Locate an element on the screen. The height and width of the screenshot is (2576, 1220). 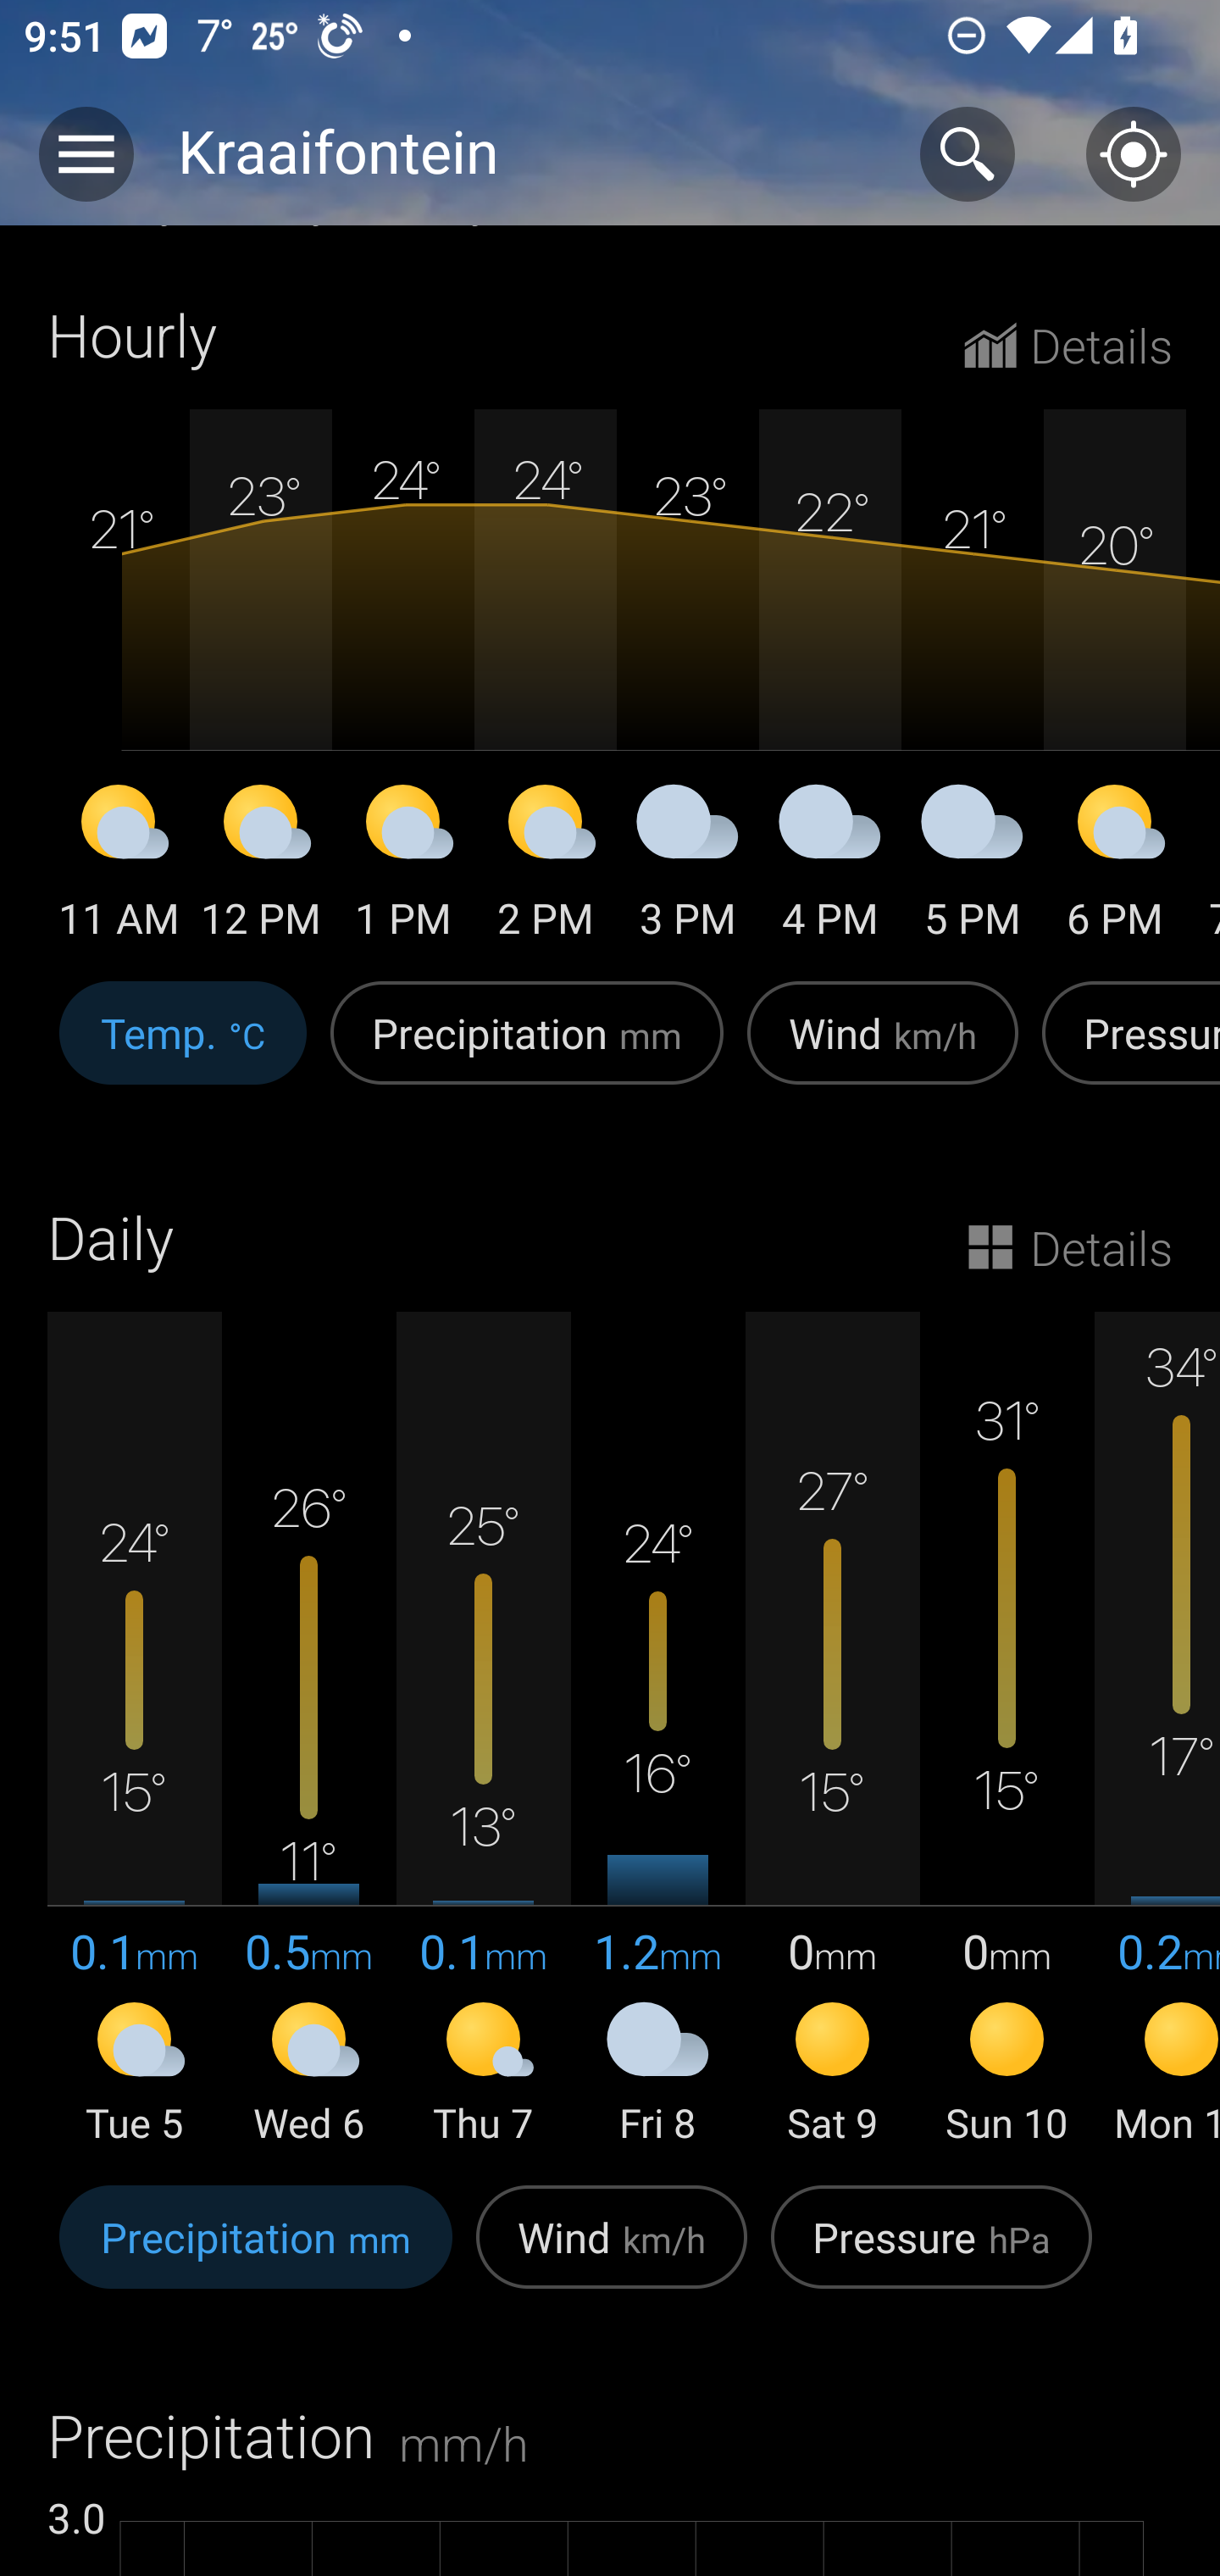
31° 15° 0 mm Sun 10 is located at coordinates (1006, 1730).